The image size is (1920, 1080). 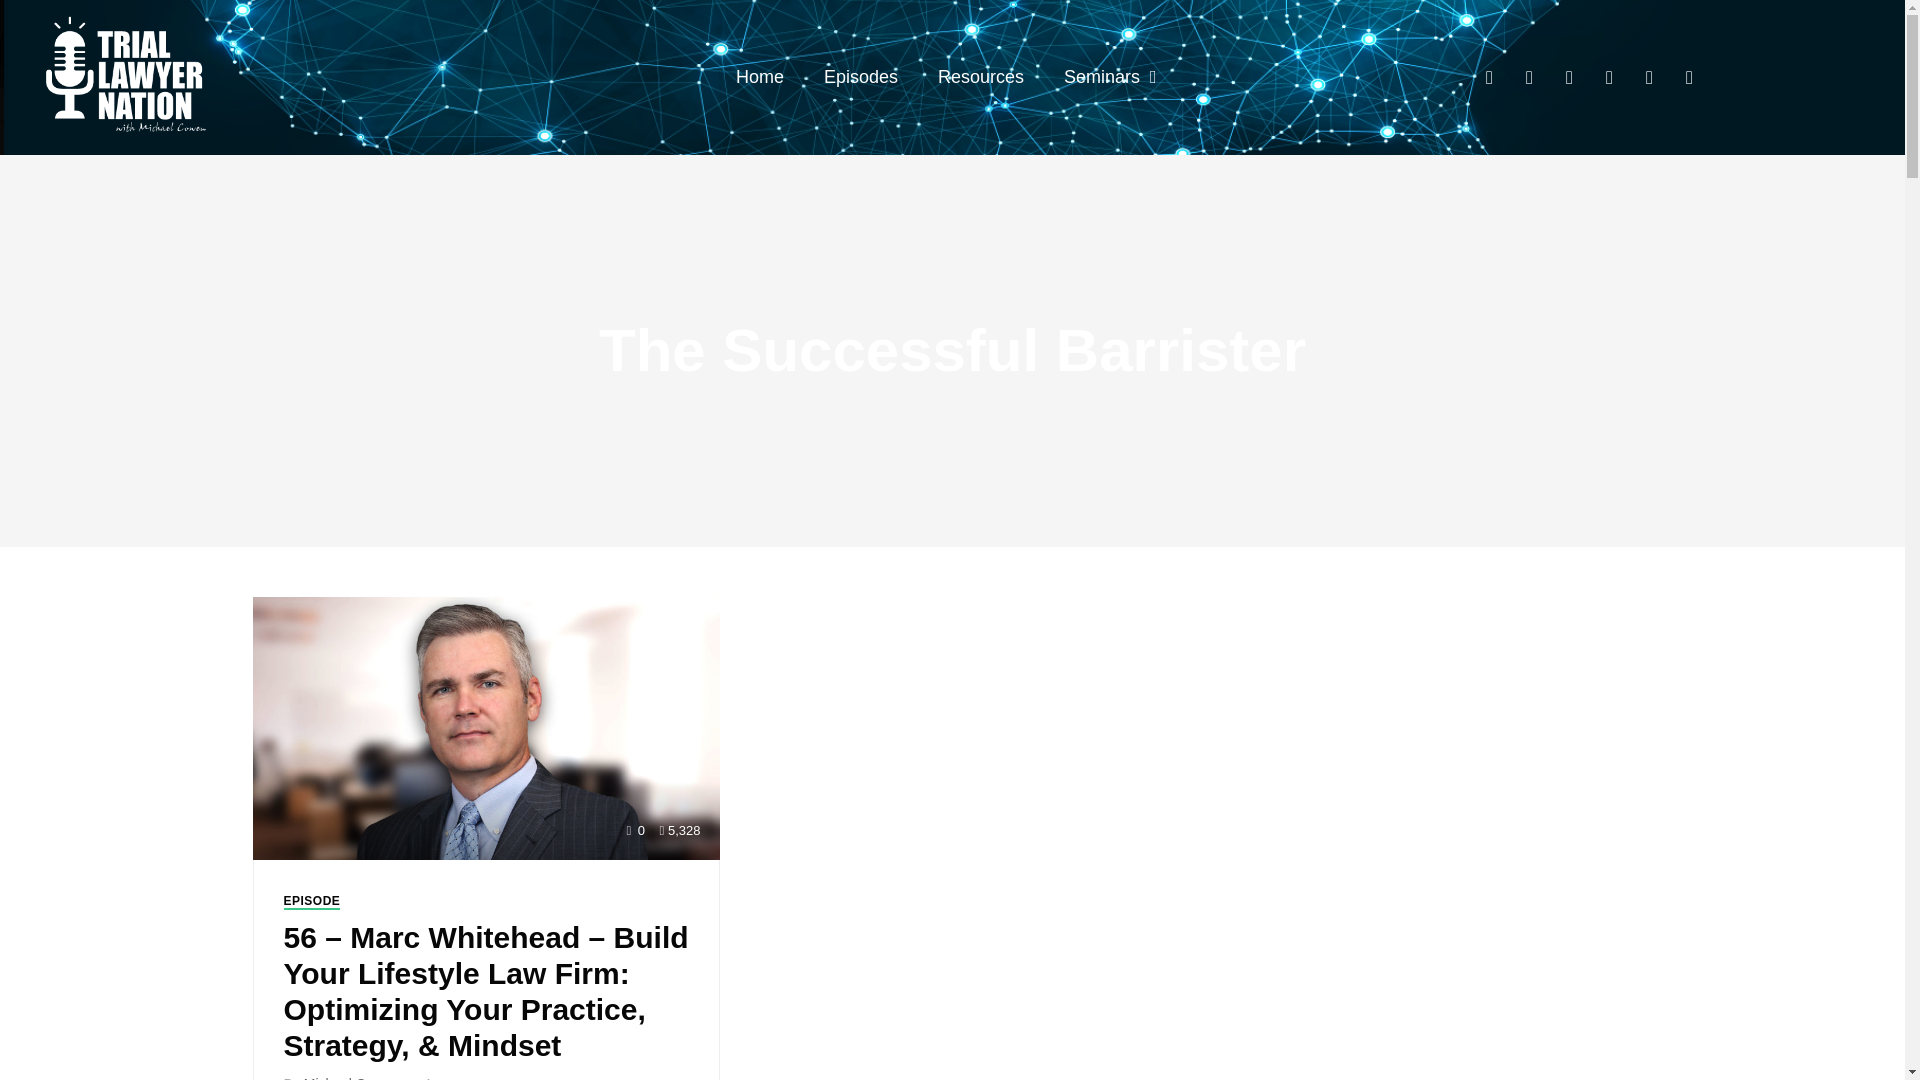 What do you see at coordinates (1110, 77) in the screenshot?
I see `Seminars` at bounding box center [1110, 77].